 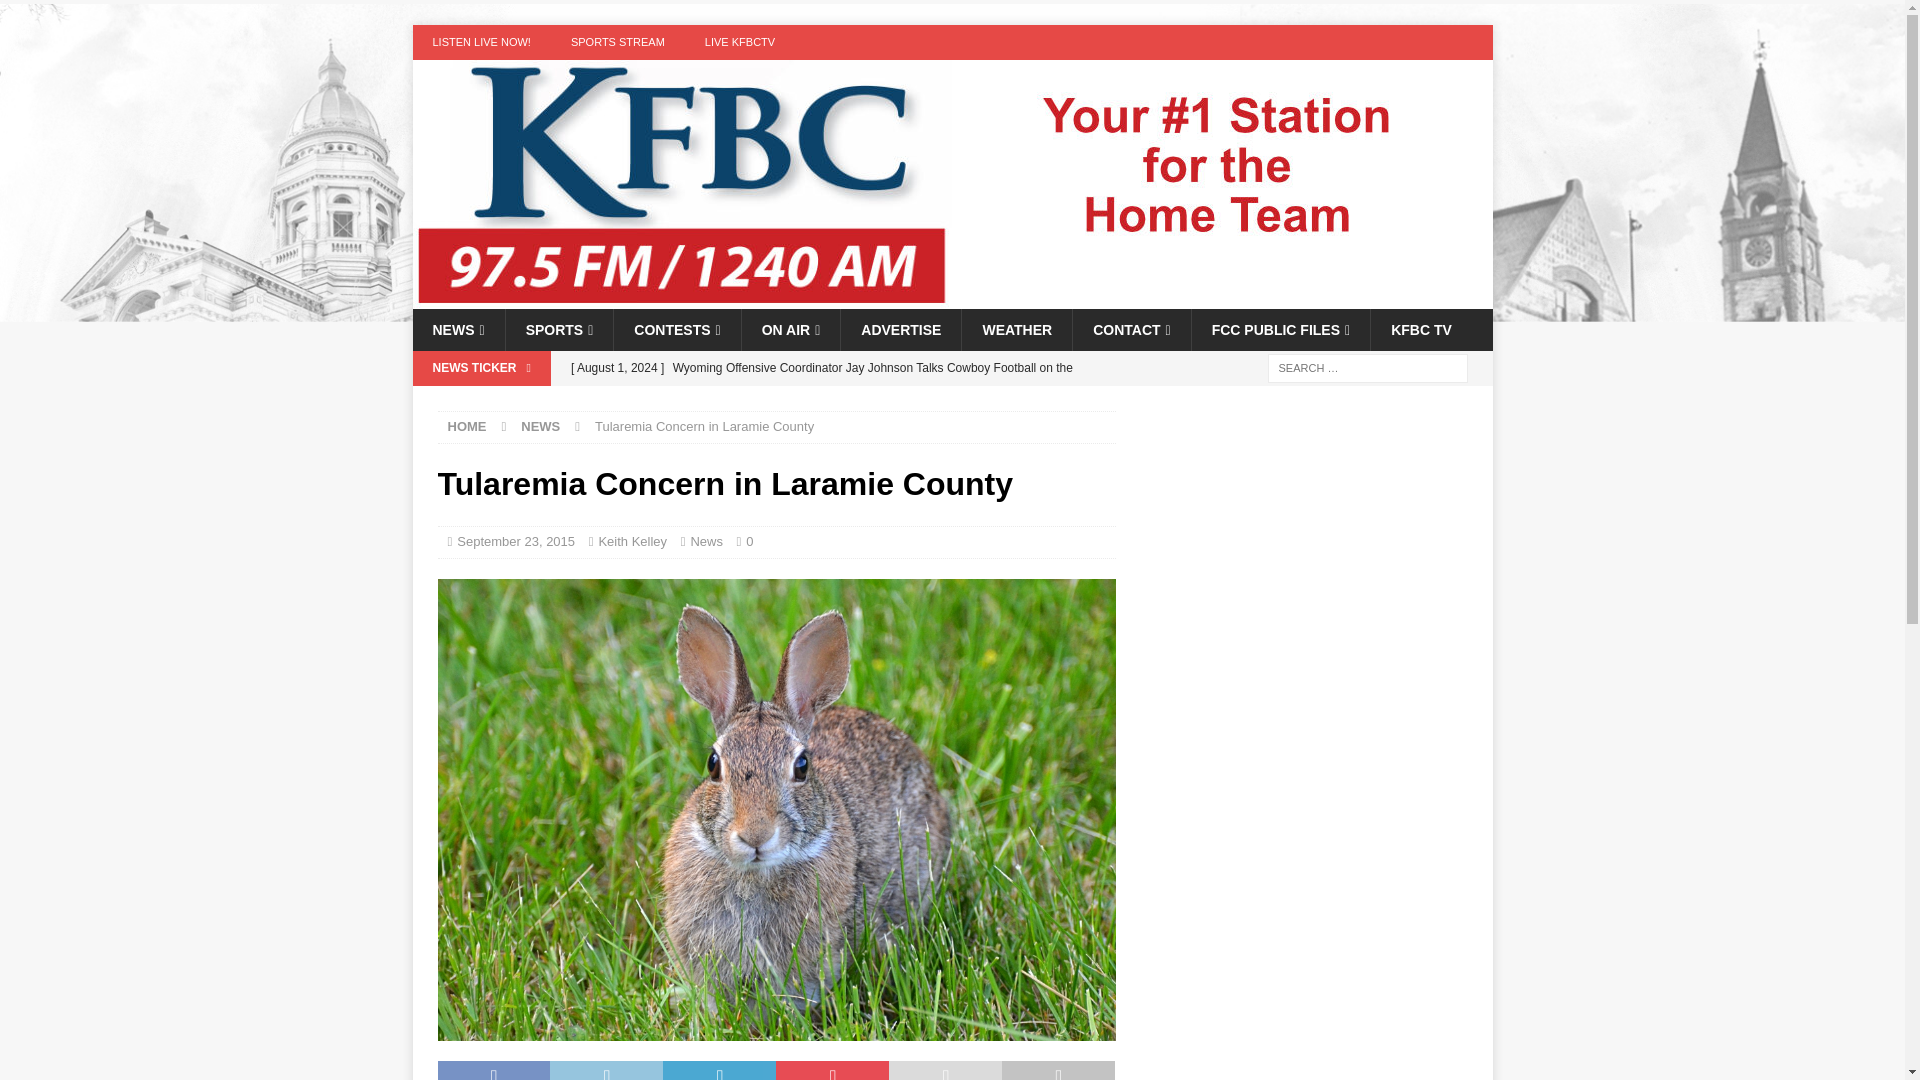 I want to click on CONTACT, so click(x=1130, y=330).